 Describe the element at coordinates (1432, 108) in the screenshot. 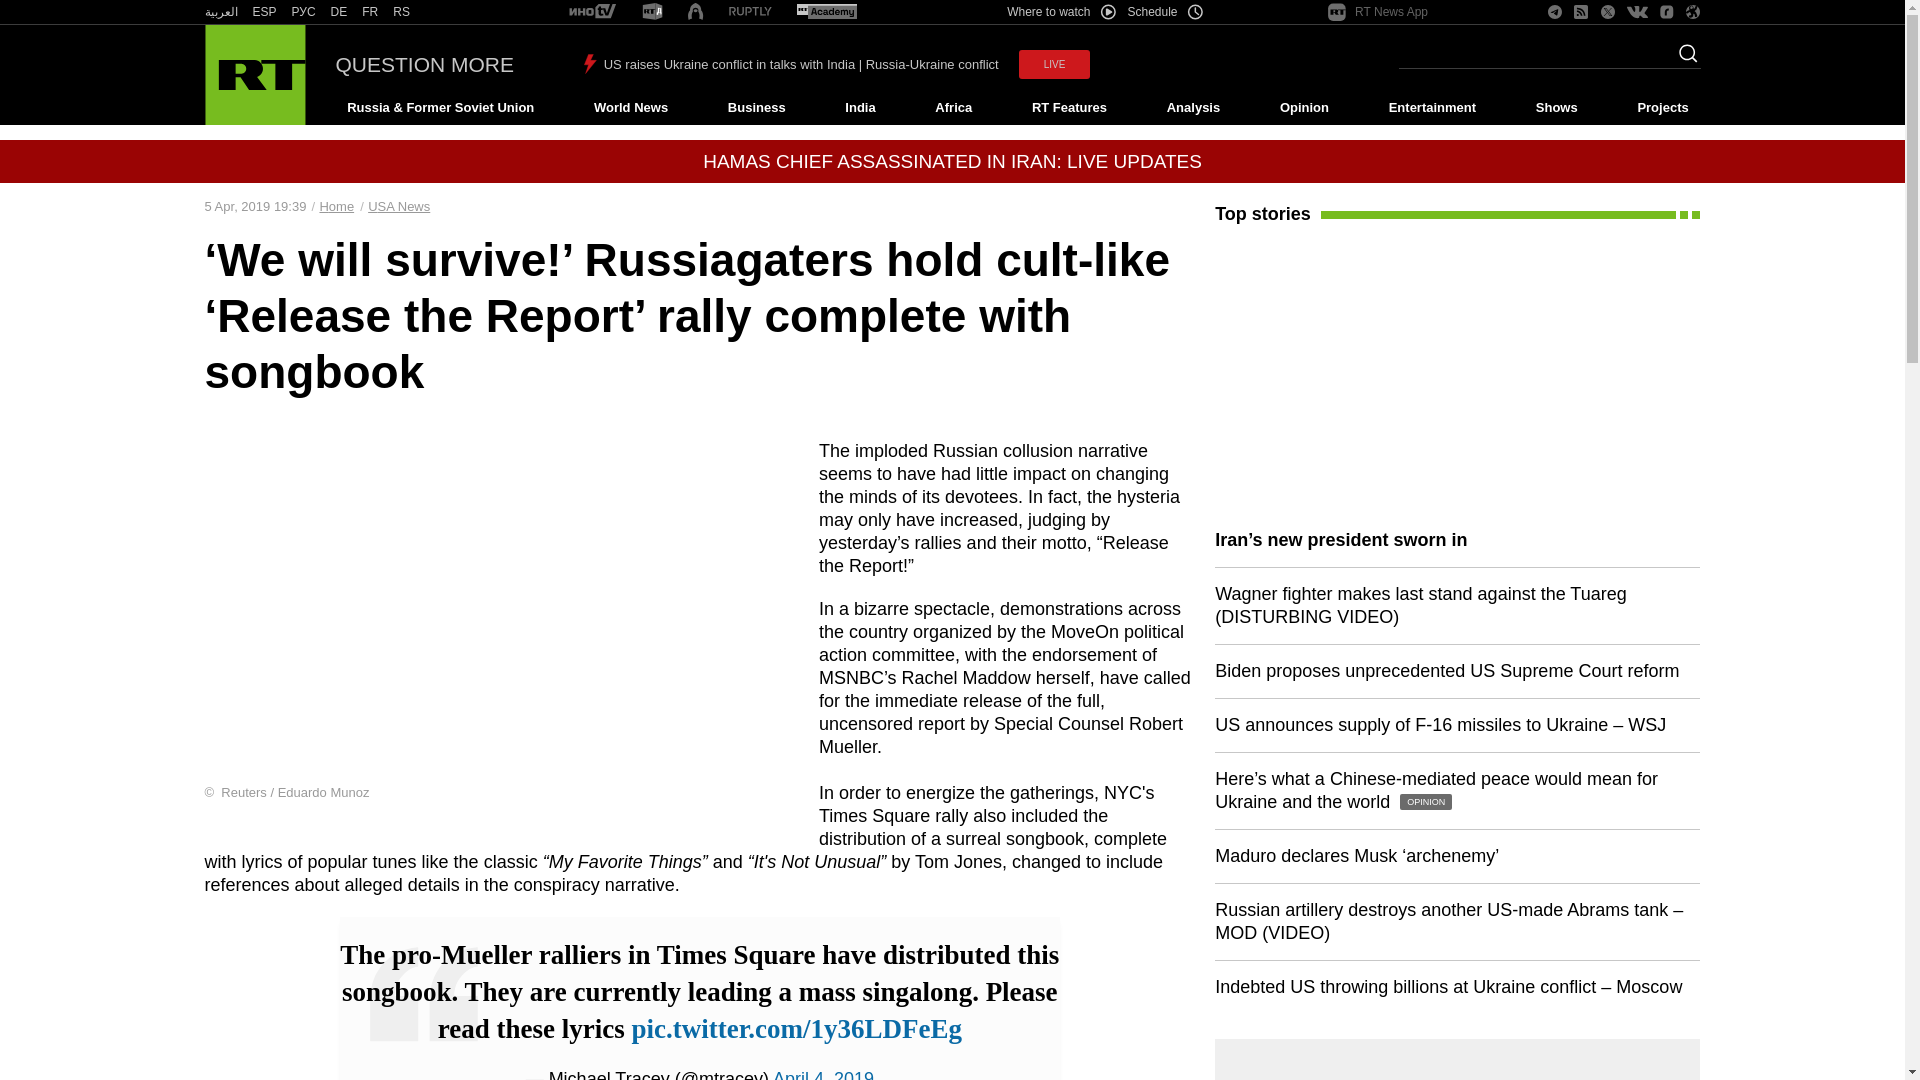

I see `Entertainment` at that location.